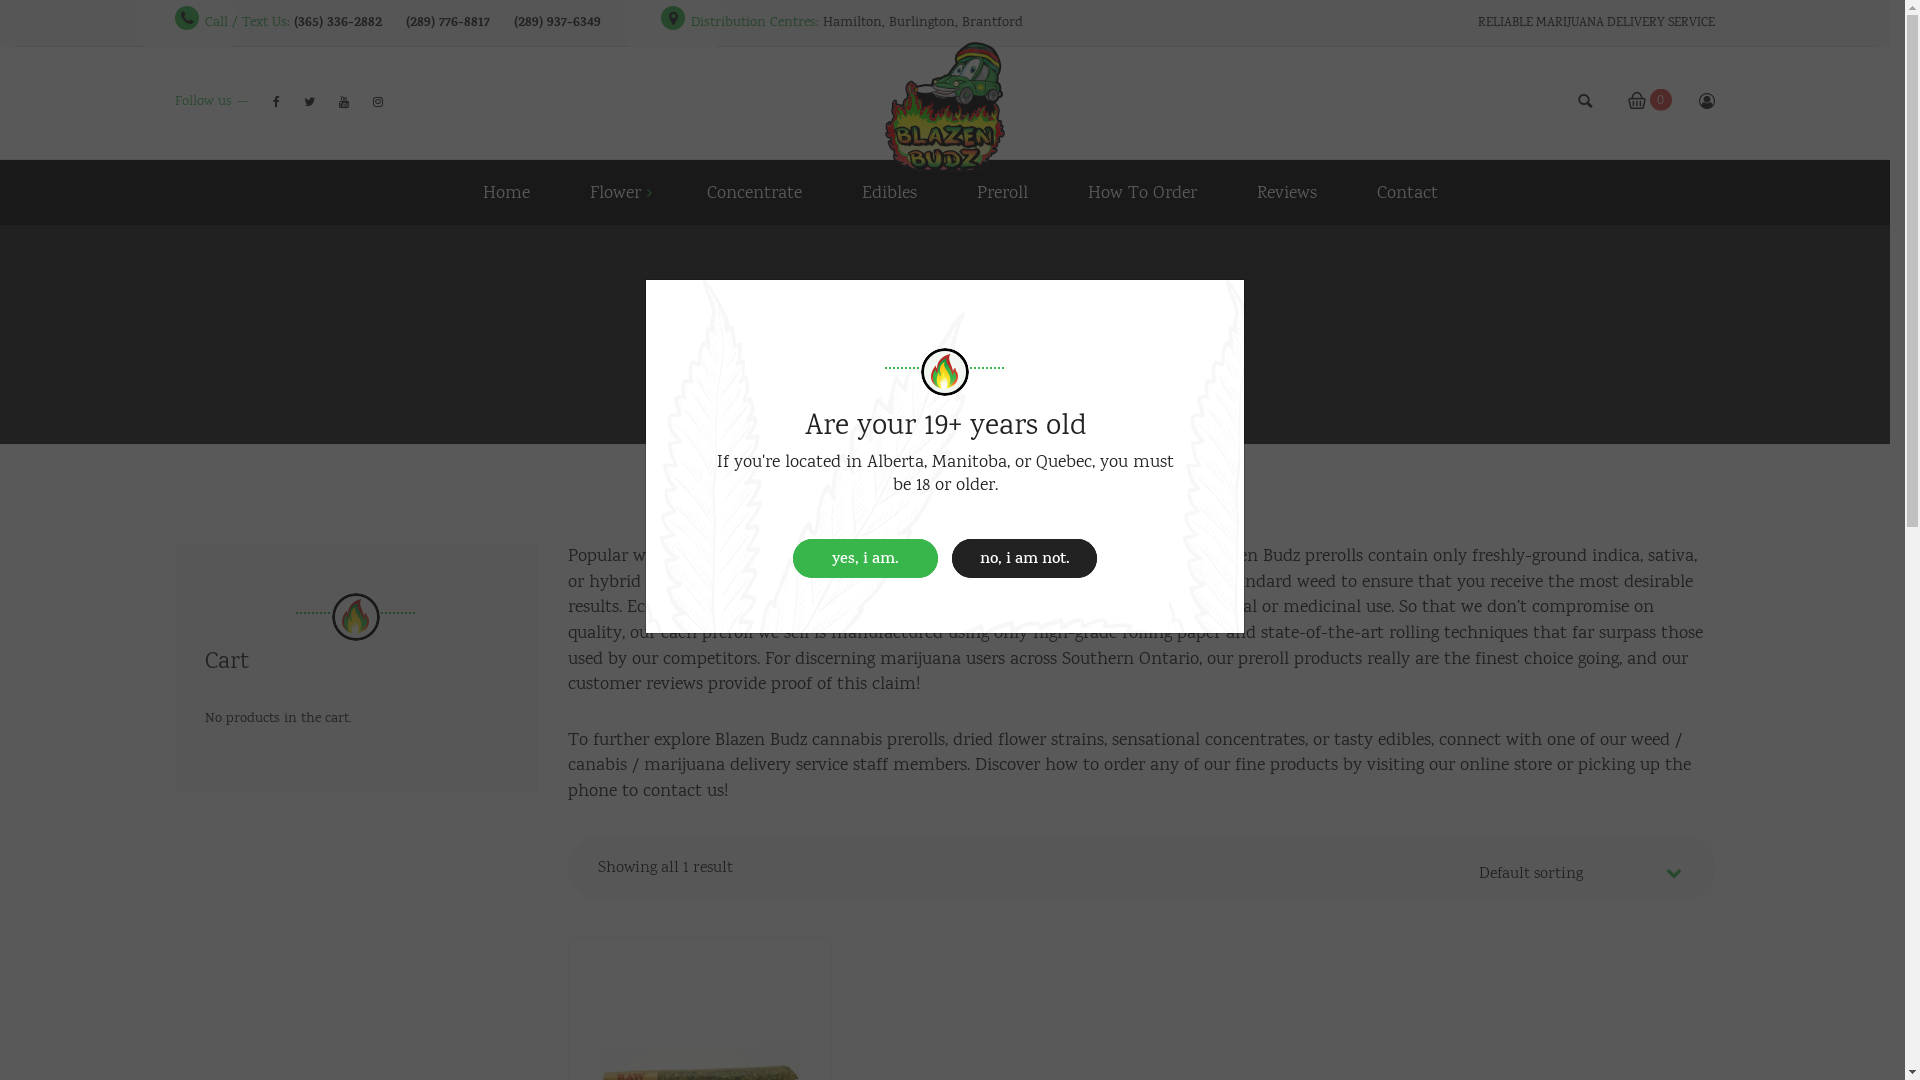 Image resolution: width=1920 pixels, height=1080 pixels. What do you see at coordinates (1002, 197) in the screenshot?
I see `Preroll` at bounding box center [1002, 197].